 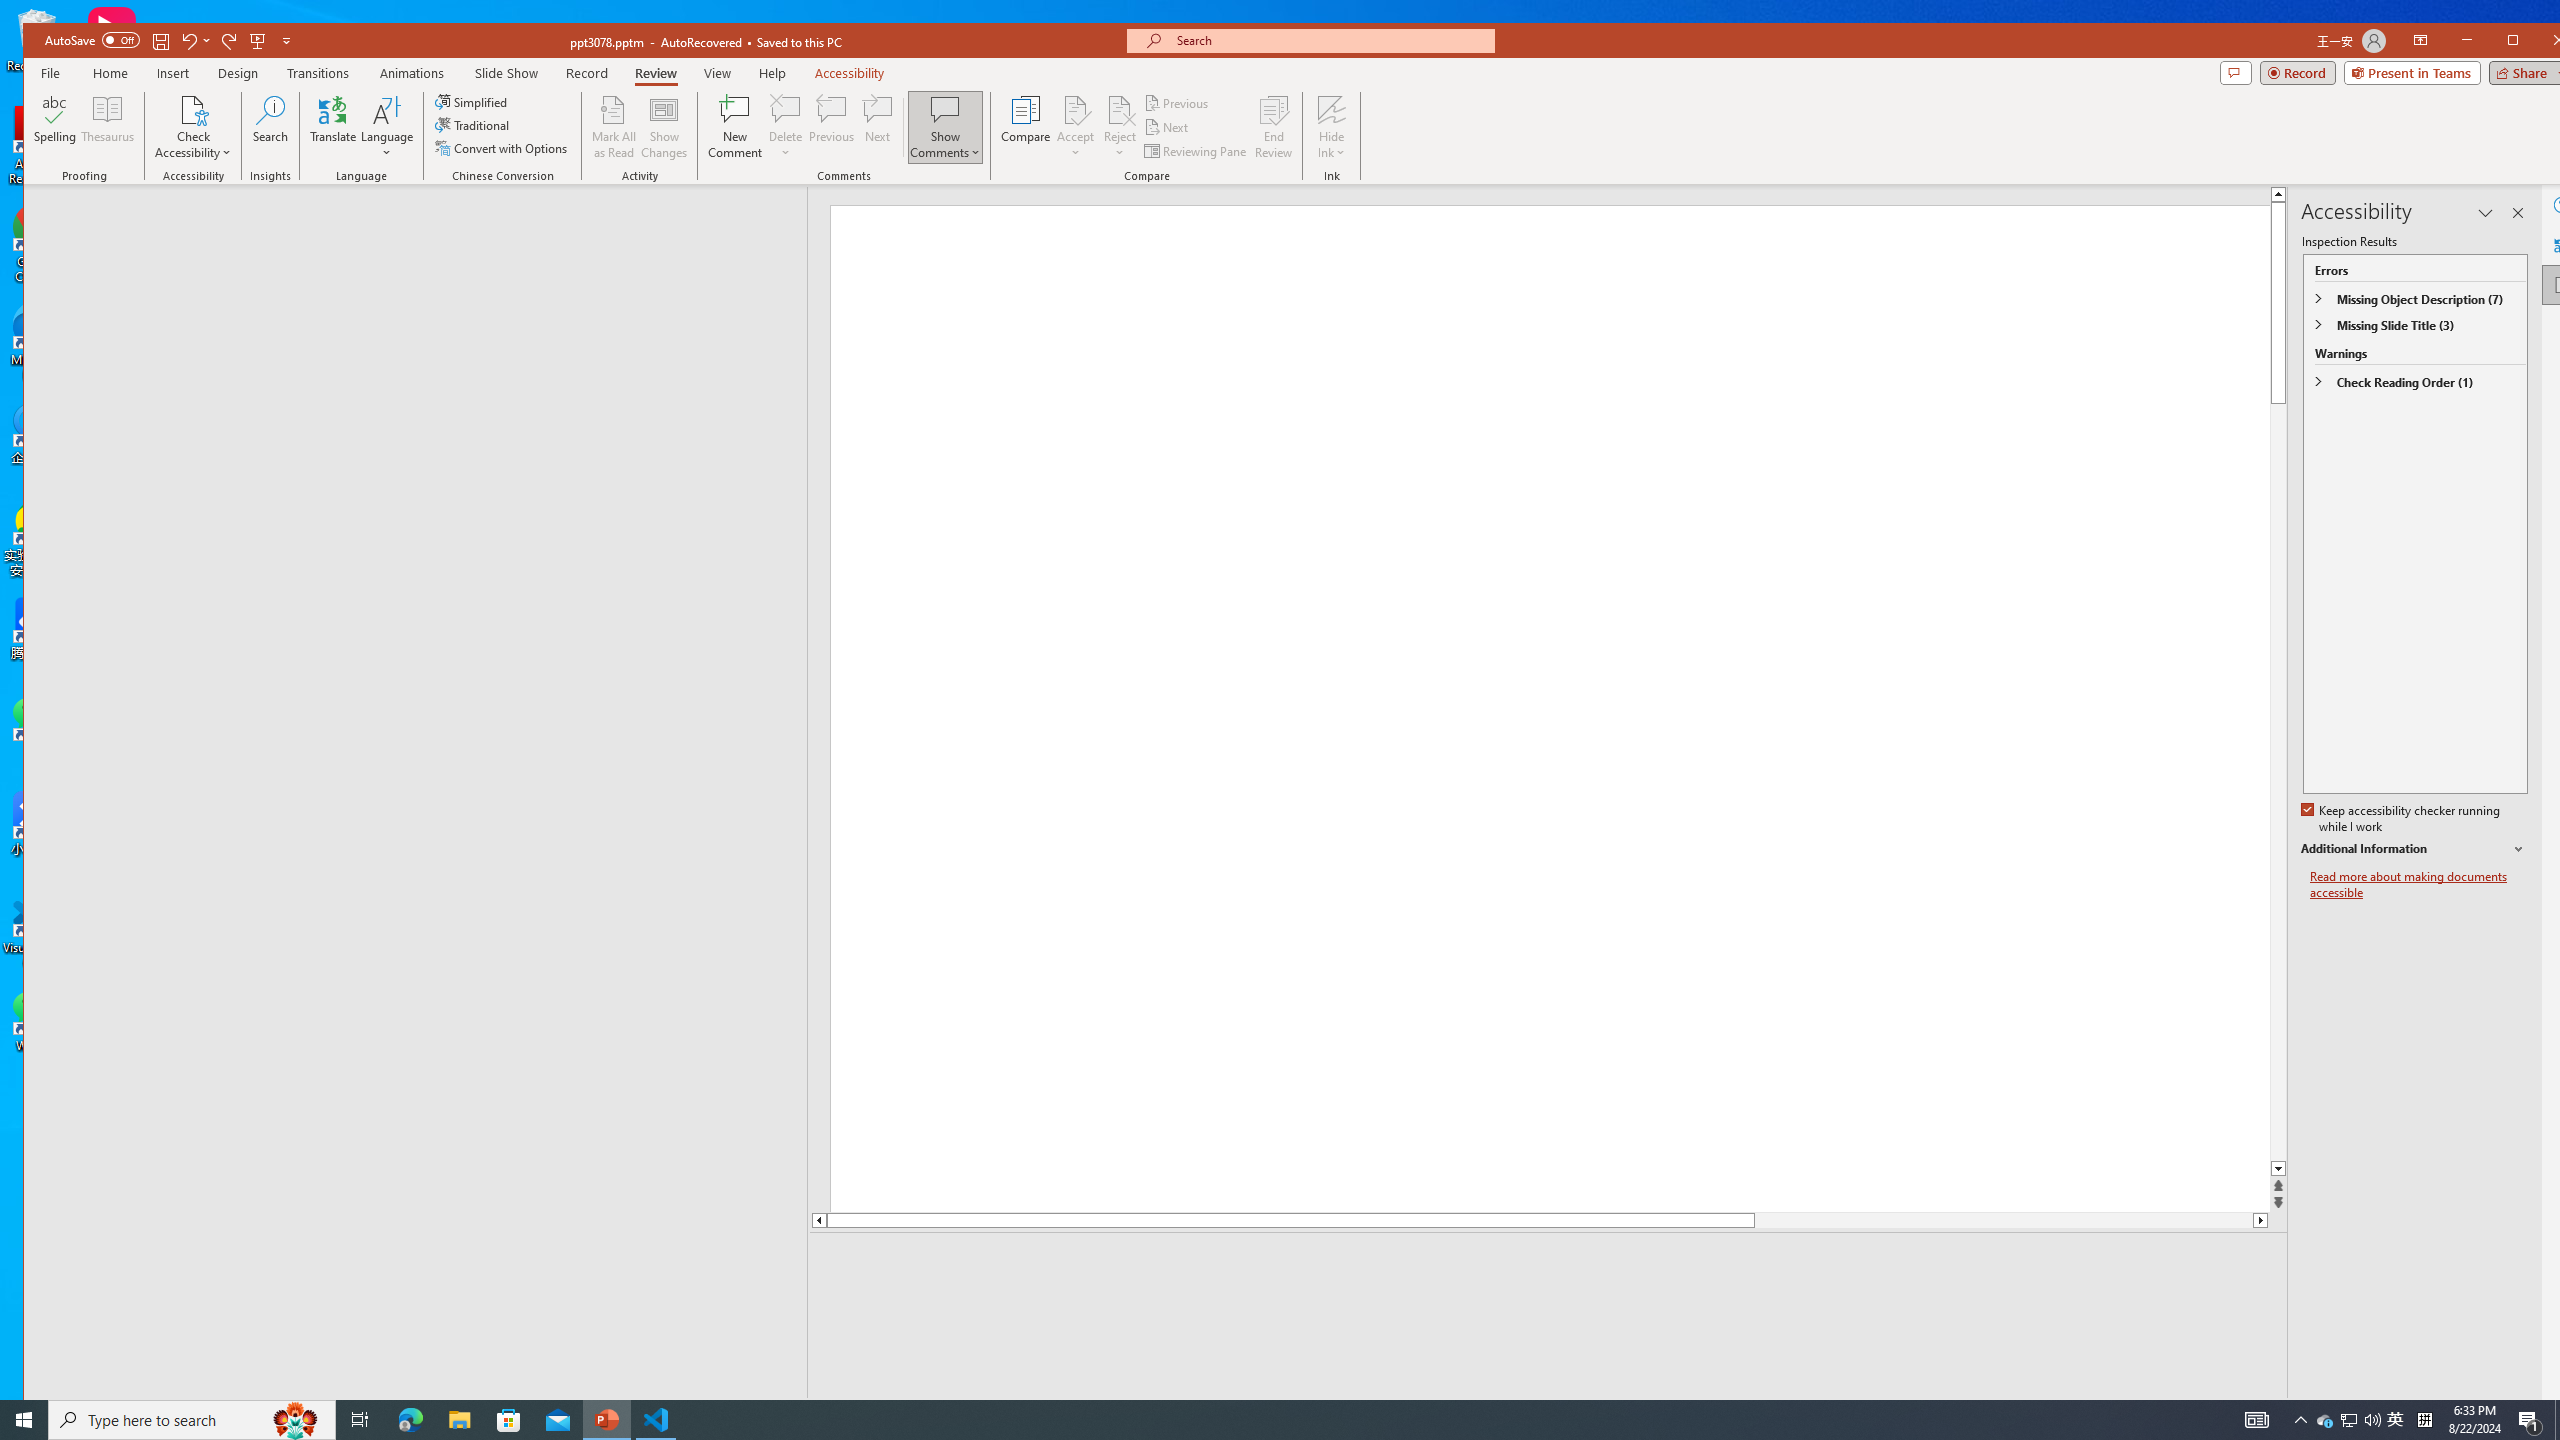 What do you see at coordinates (192, 109) in the screenshot?
I see `Check Accessibility` at bounding box center [192, 109].